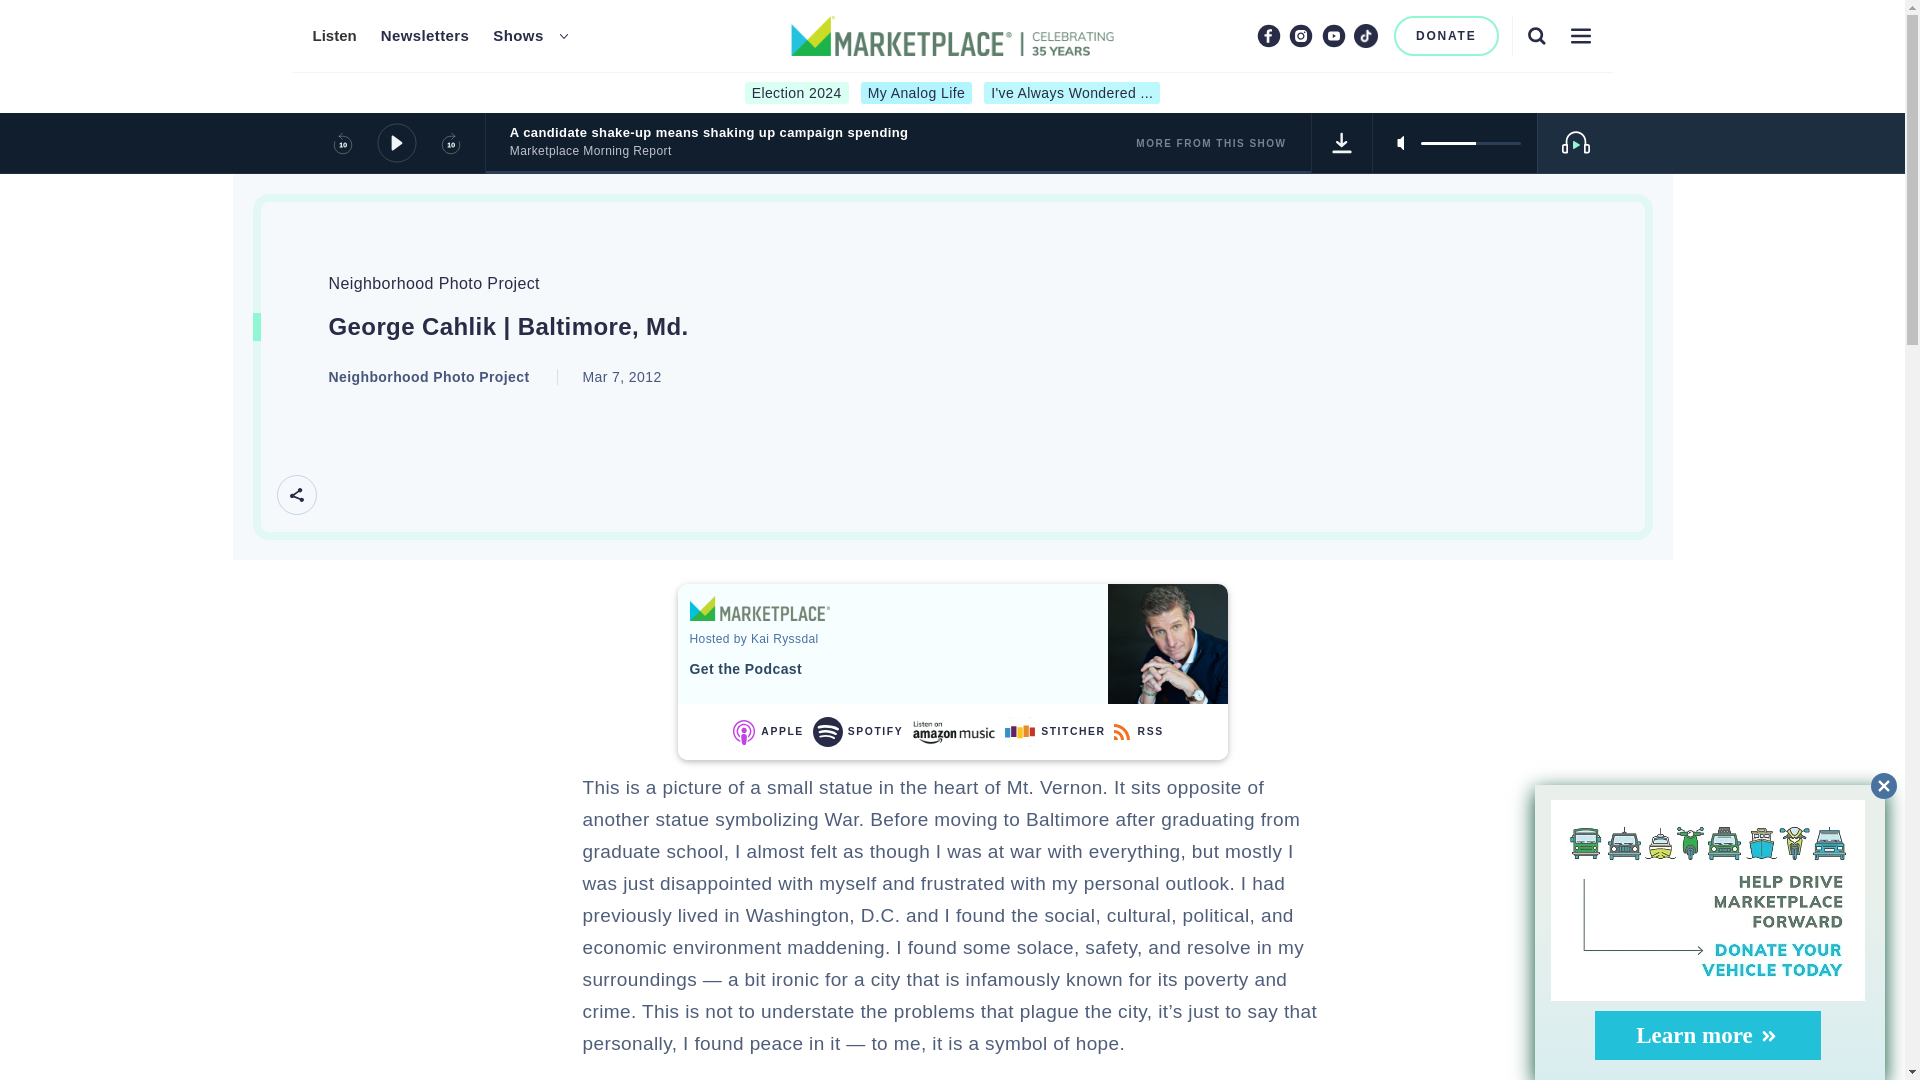 This screenshot has width=1920, height=1080. What do you see at coordinates (518, 36) in the screenshot?
I see `Search` at bounding box center [518, 36].